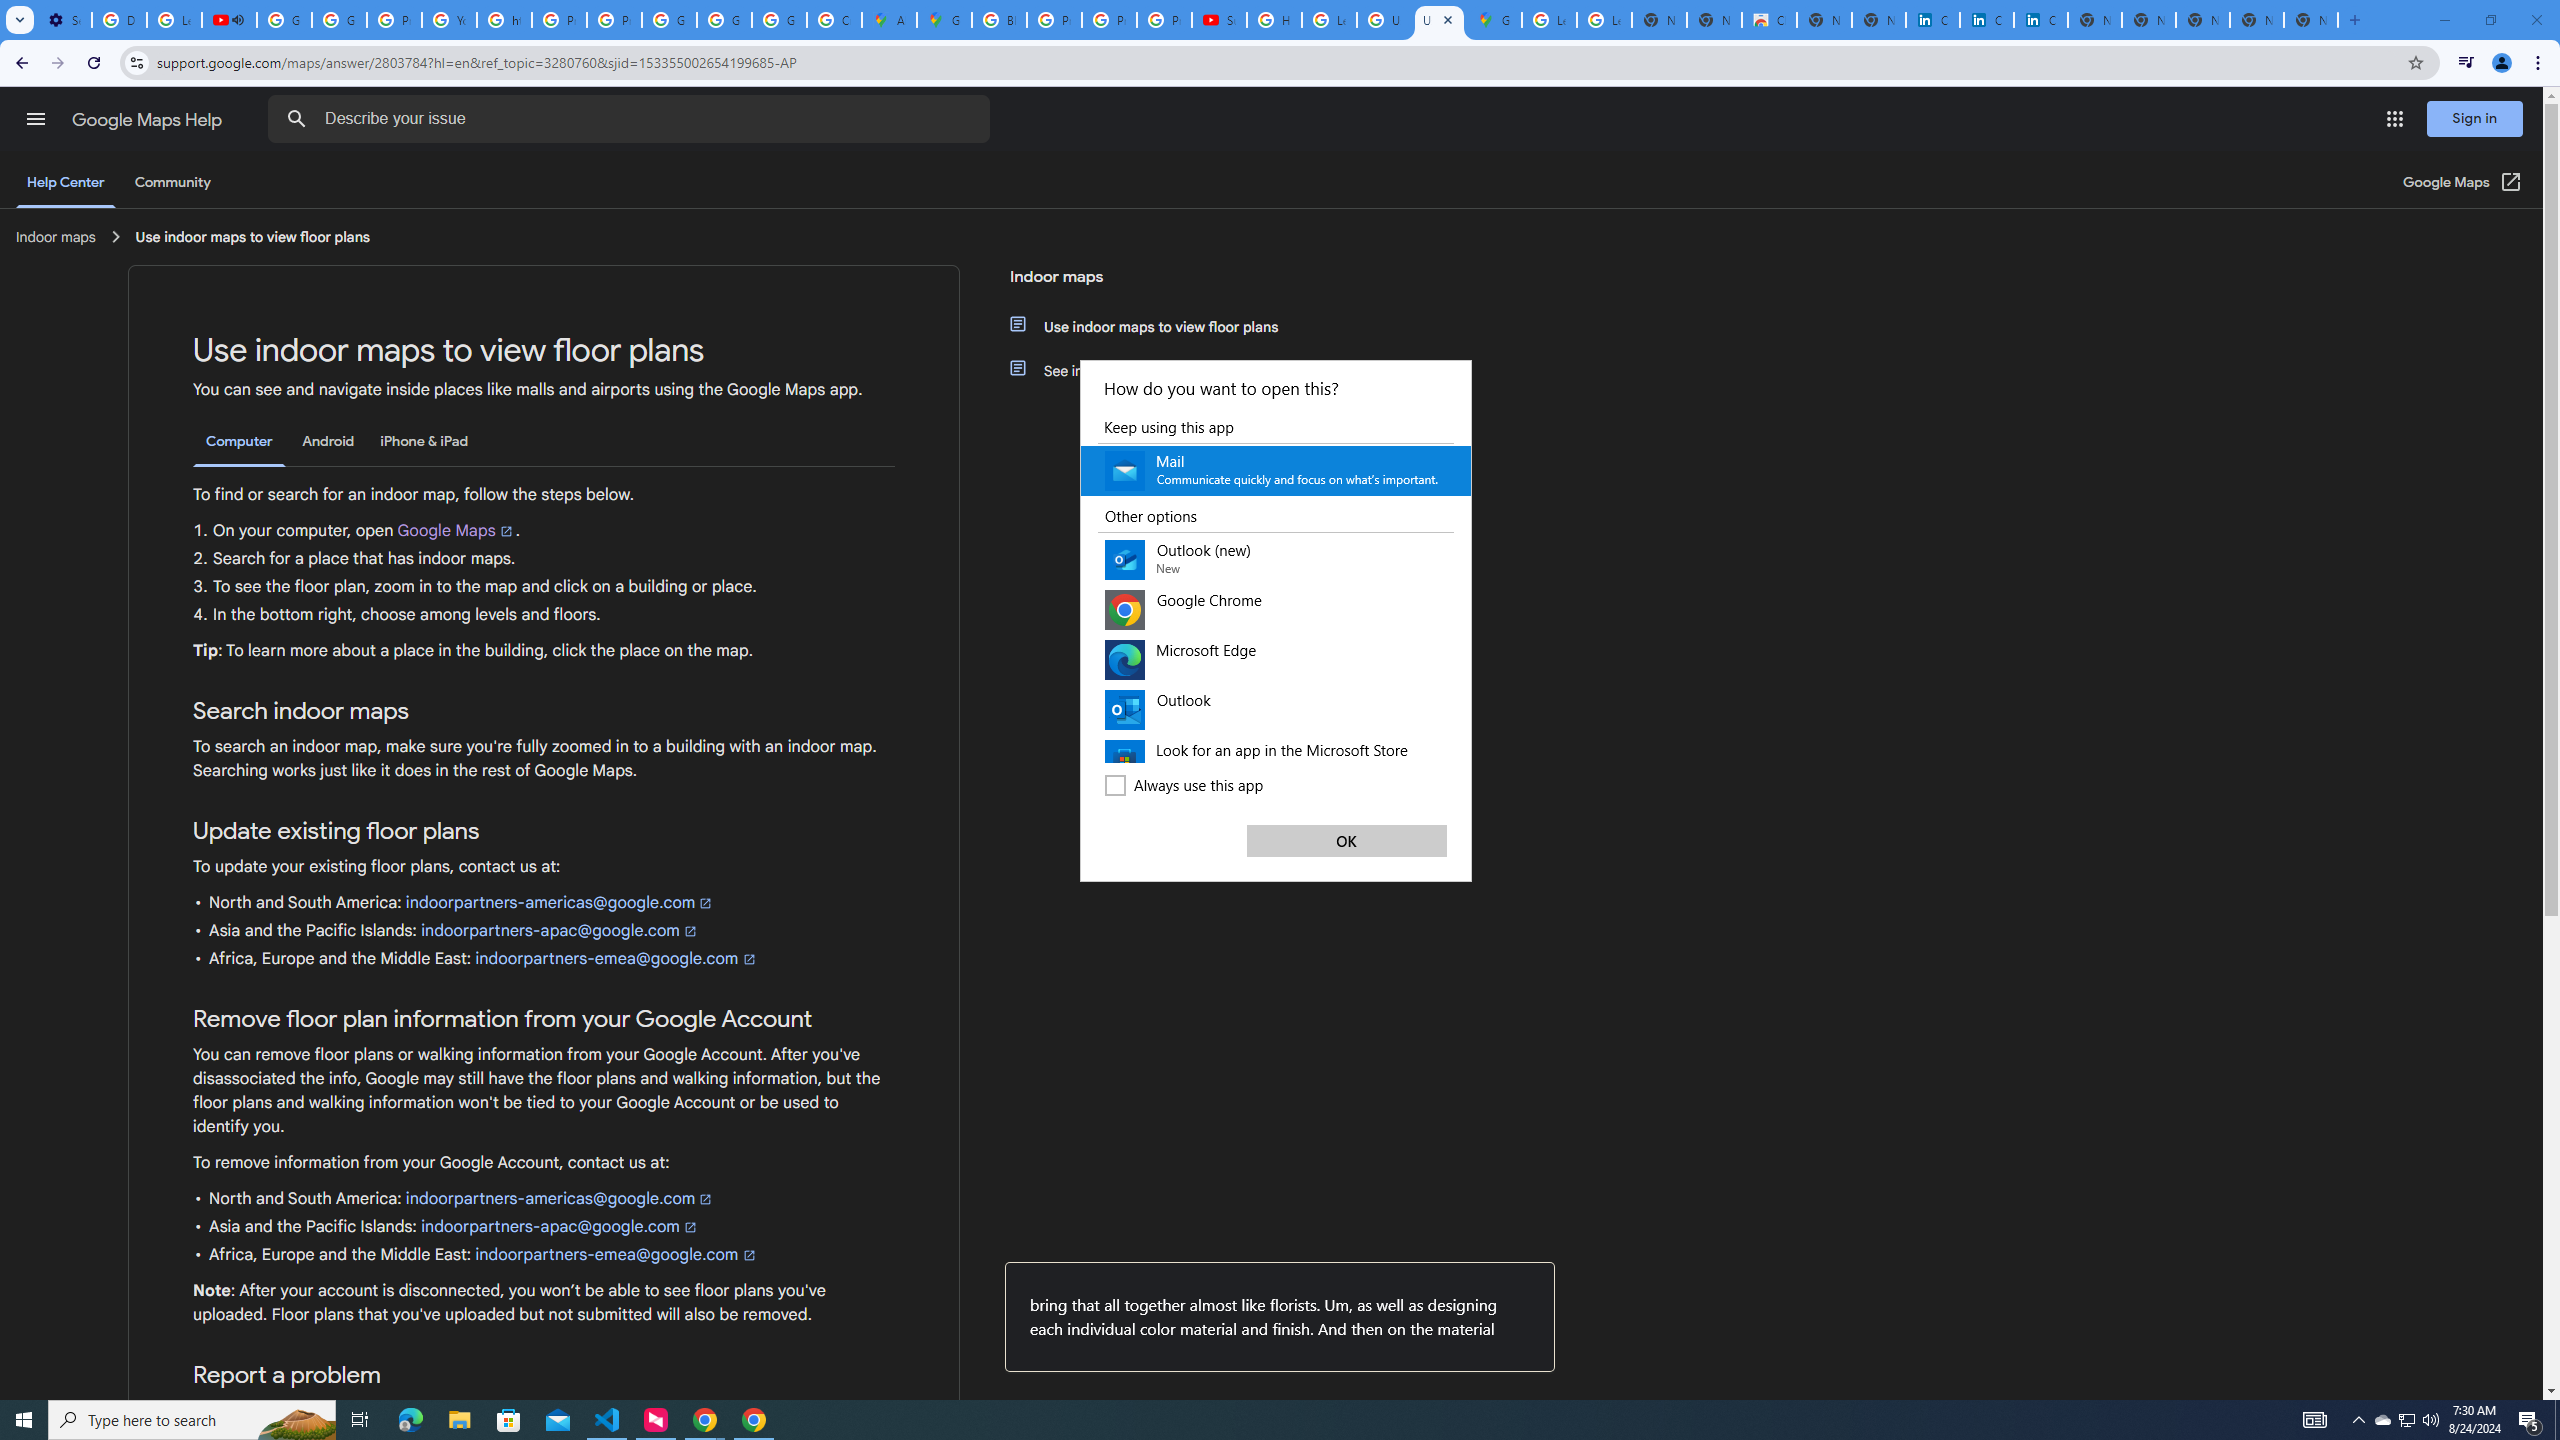  Describe the element at coordinates (509, 1420) in the screenshot. I see `Microsoft Store` at that location.